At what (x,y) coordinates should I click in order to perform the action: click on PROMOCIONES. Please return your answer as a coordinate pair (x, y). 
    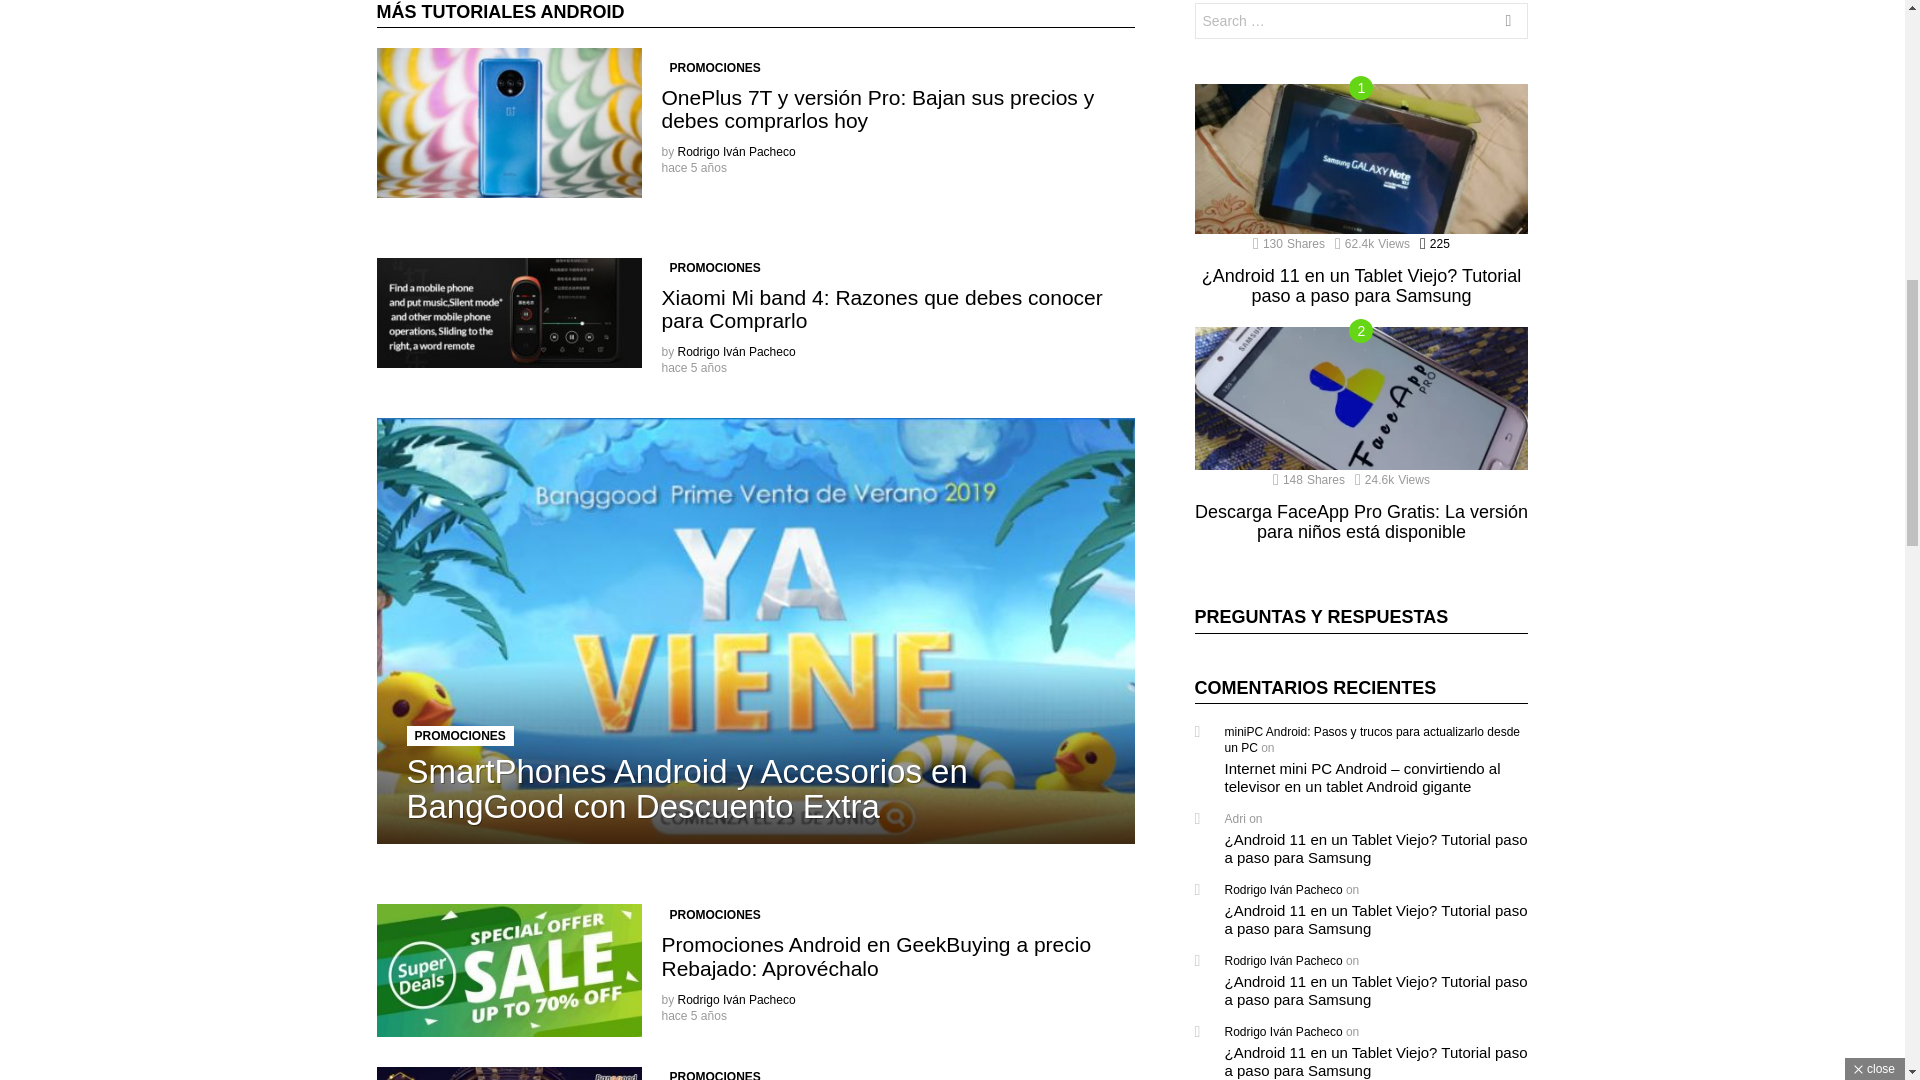
    Looking at the image, I should click on (716, 914).